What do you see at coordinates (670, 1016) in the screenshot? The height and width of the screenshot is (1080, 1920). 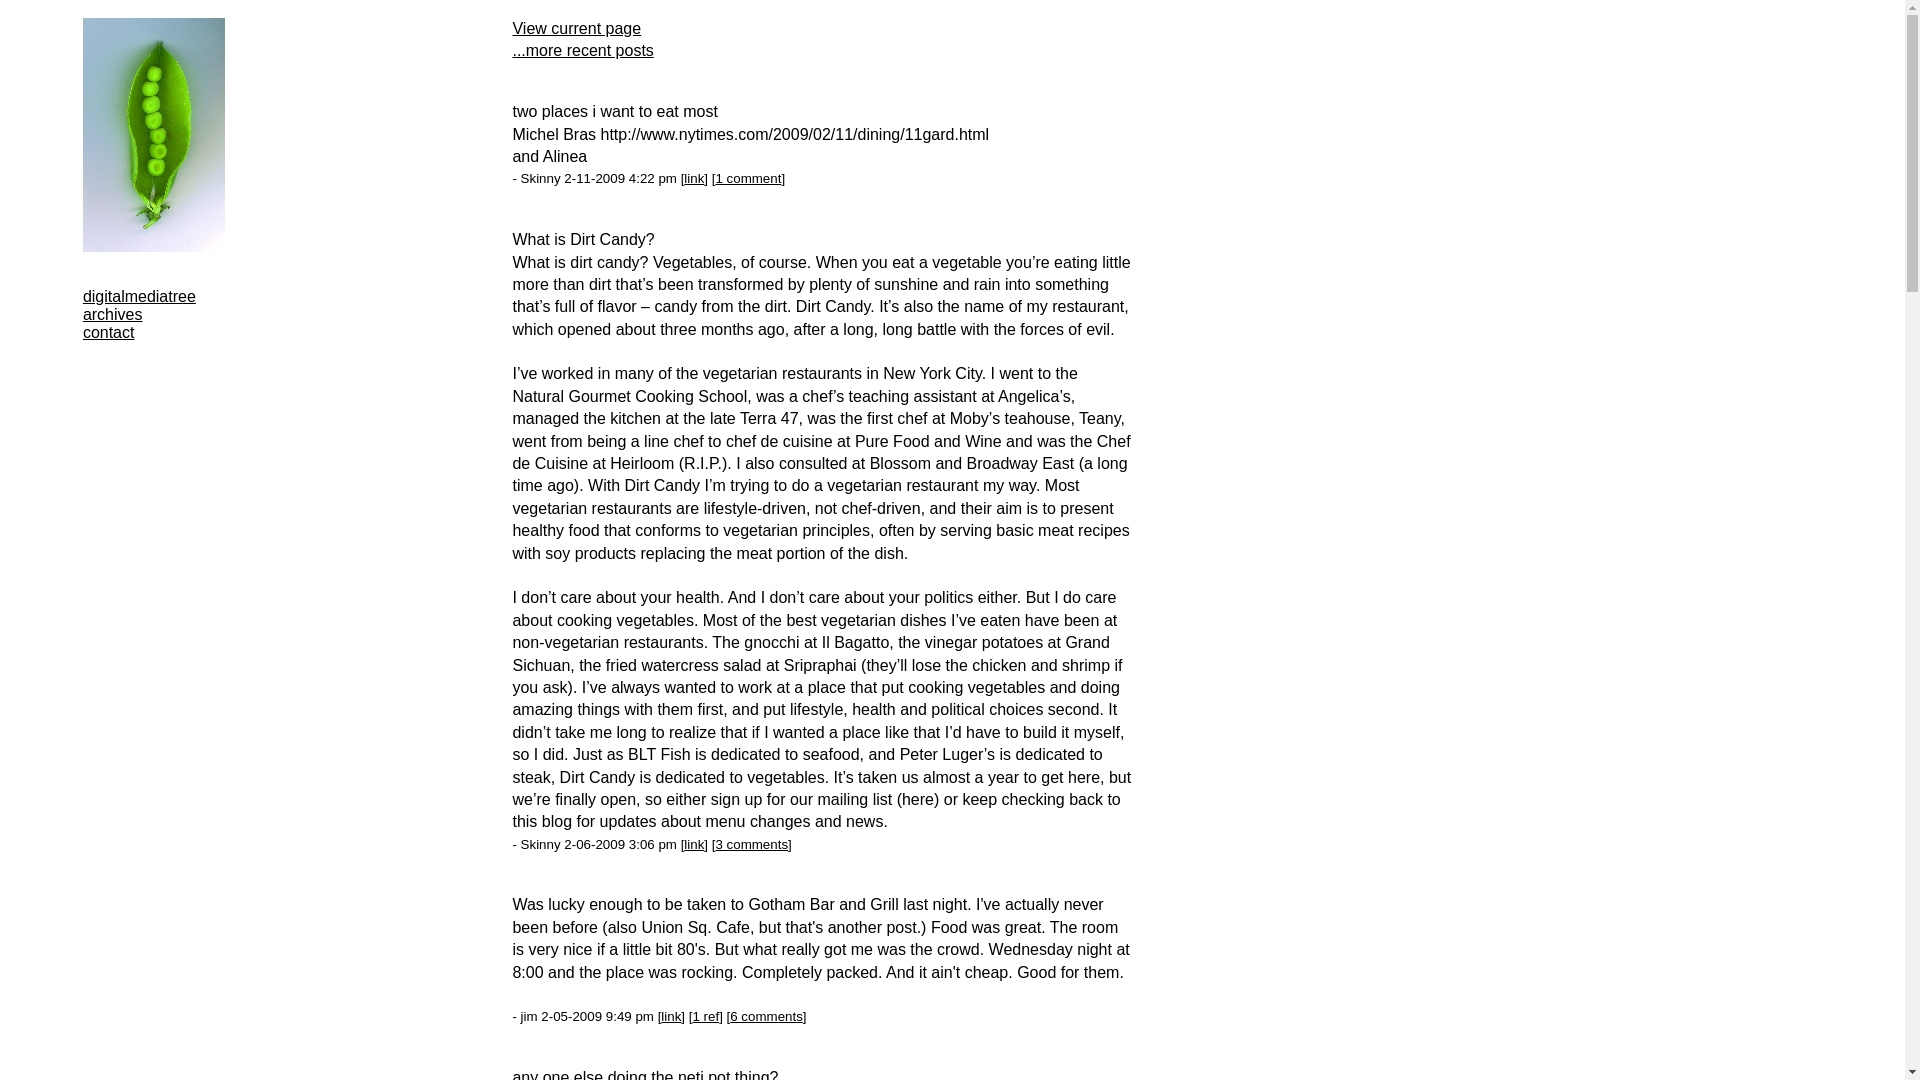 I see `link` at bounding box center [670, 1016].